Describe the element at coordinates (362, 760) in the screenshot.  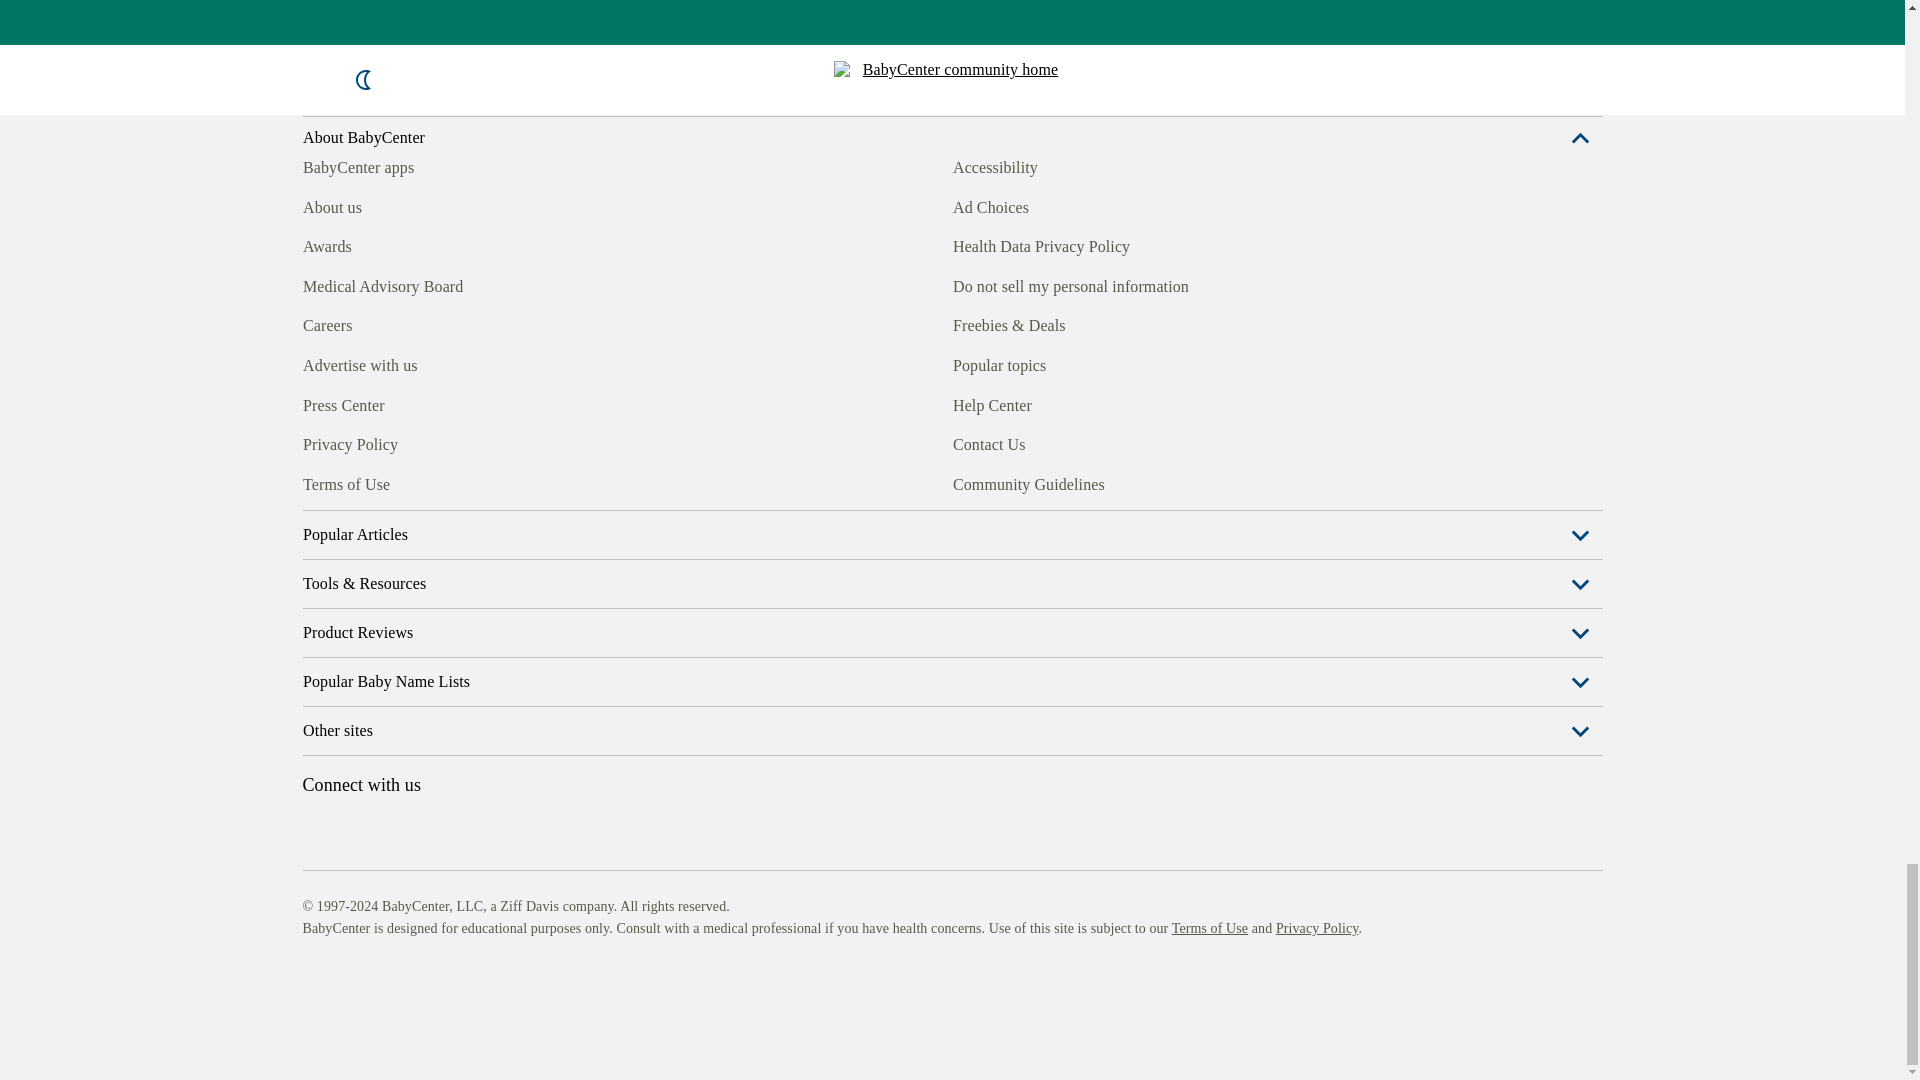
I see `BabyCenter Instagram feed` at that location.